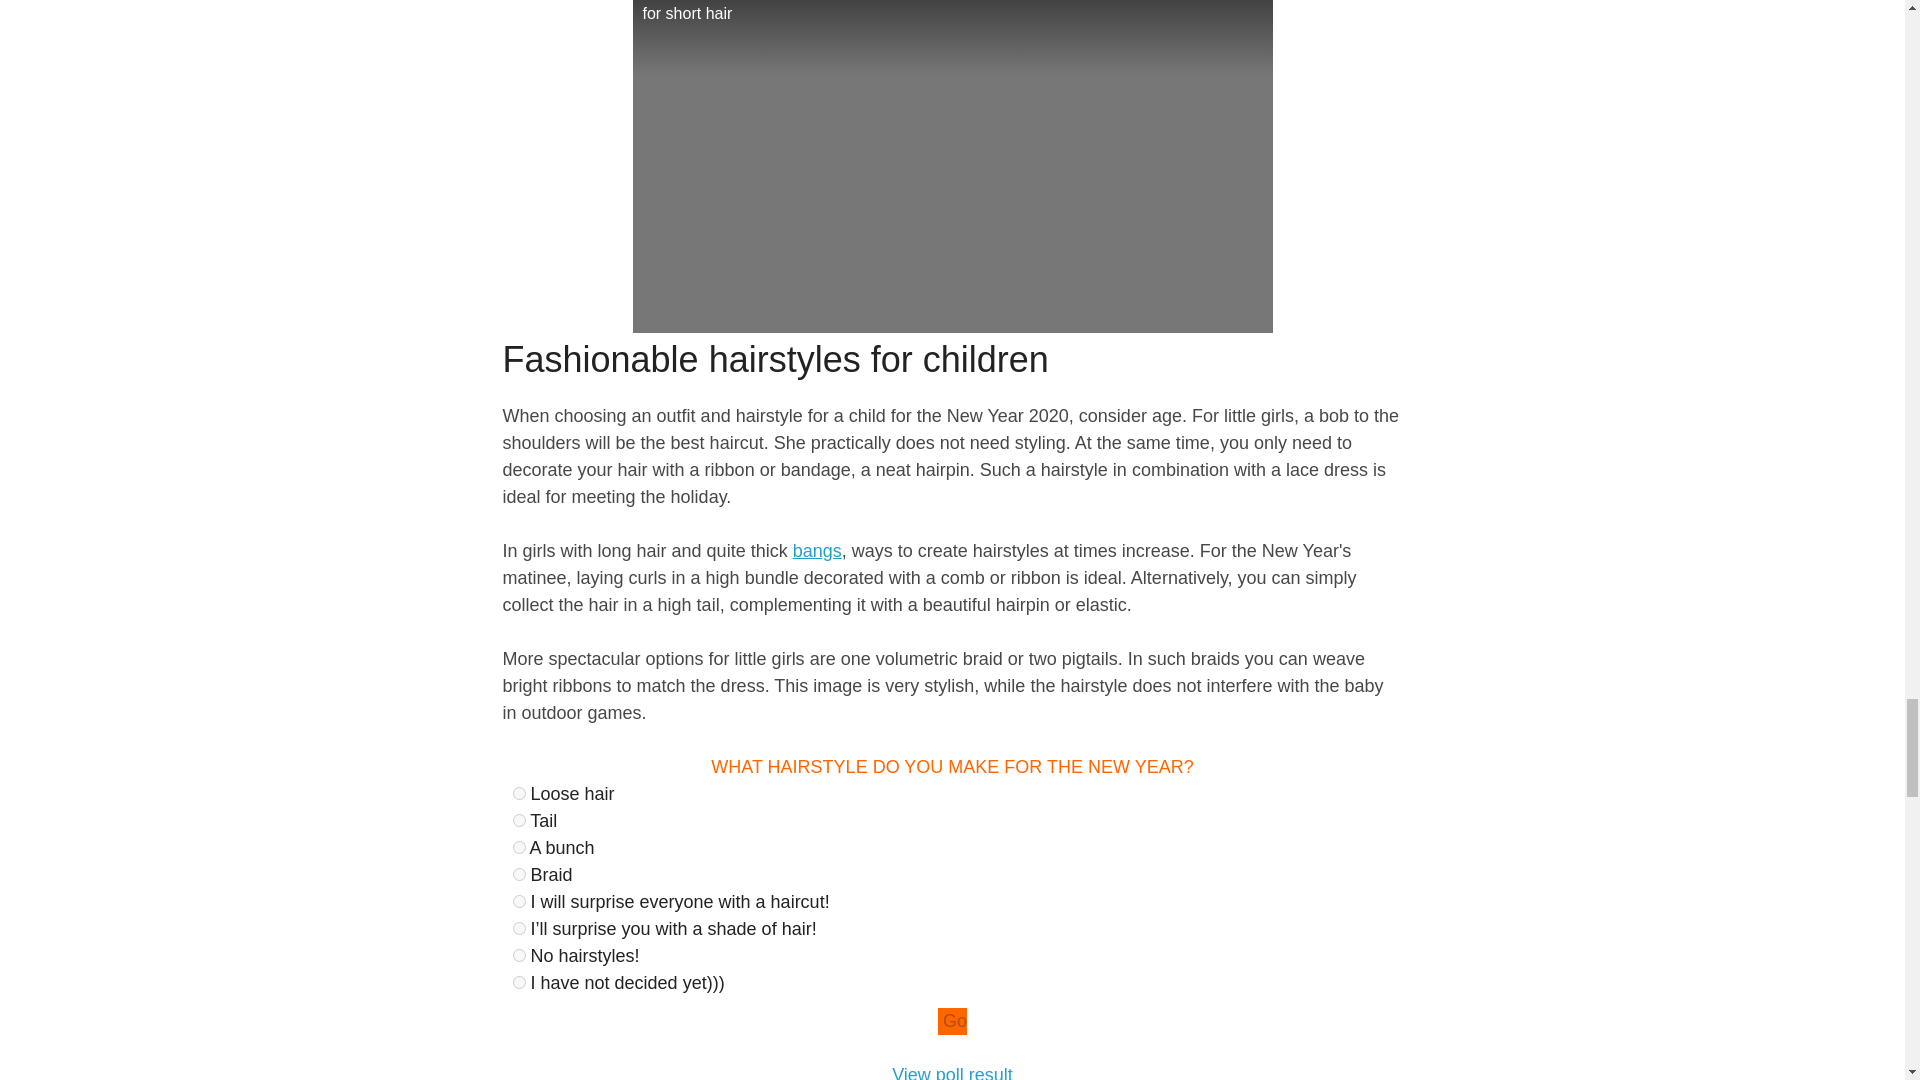 The width and height of the screenshot is (1920, 1080). Describe the element at coordinates (518, 928) in the screenshot. I see `7350` at that location.